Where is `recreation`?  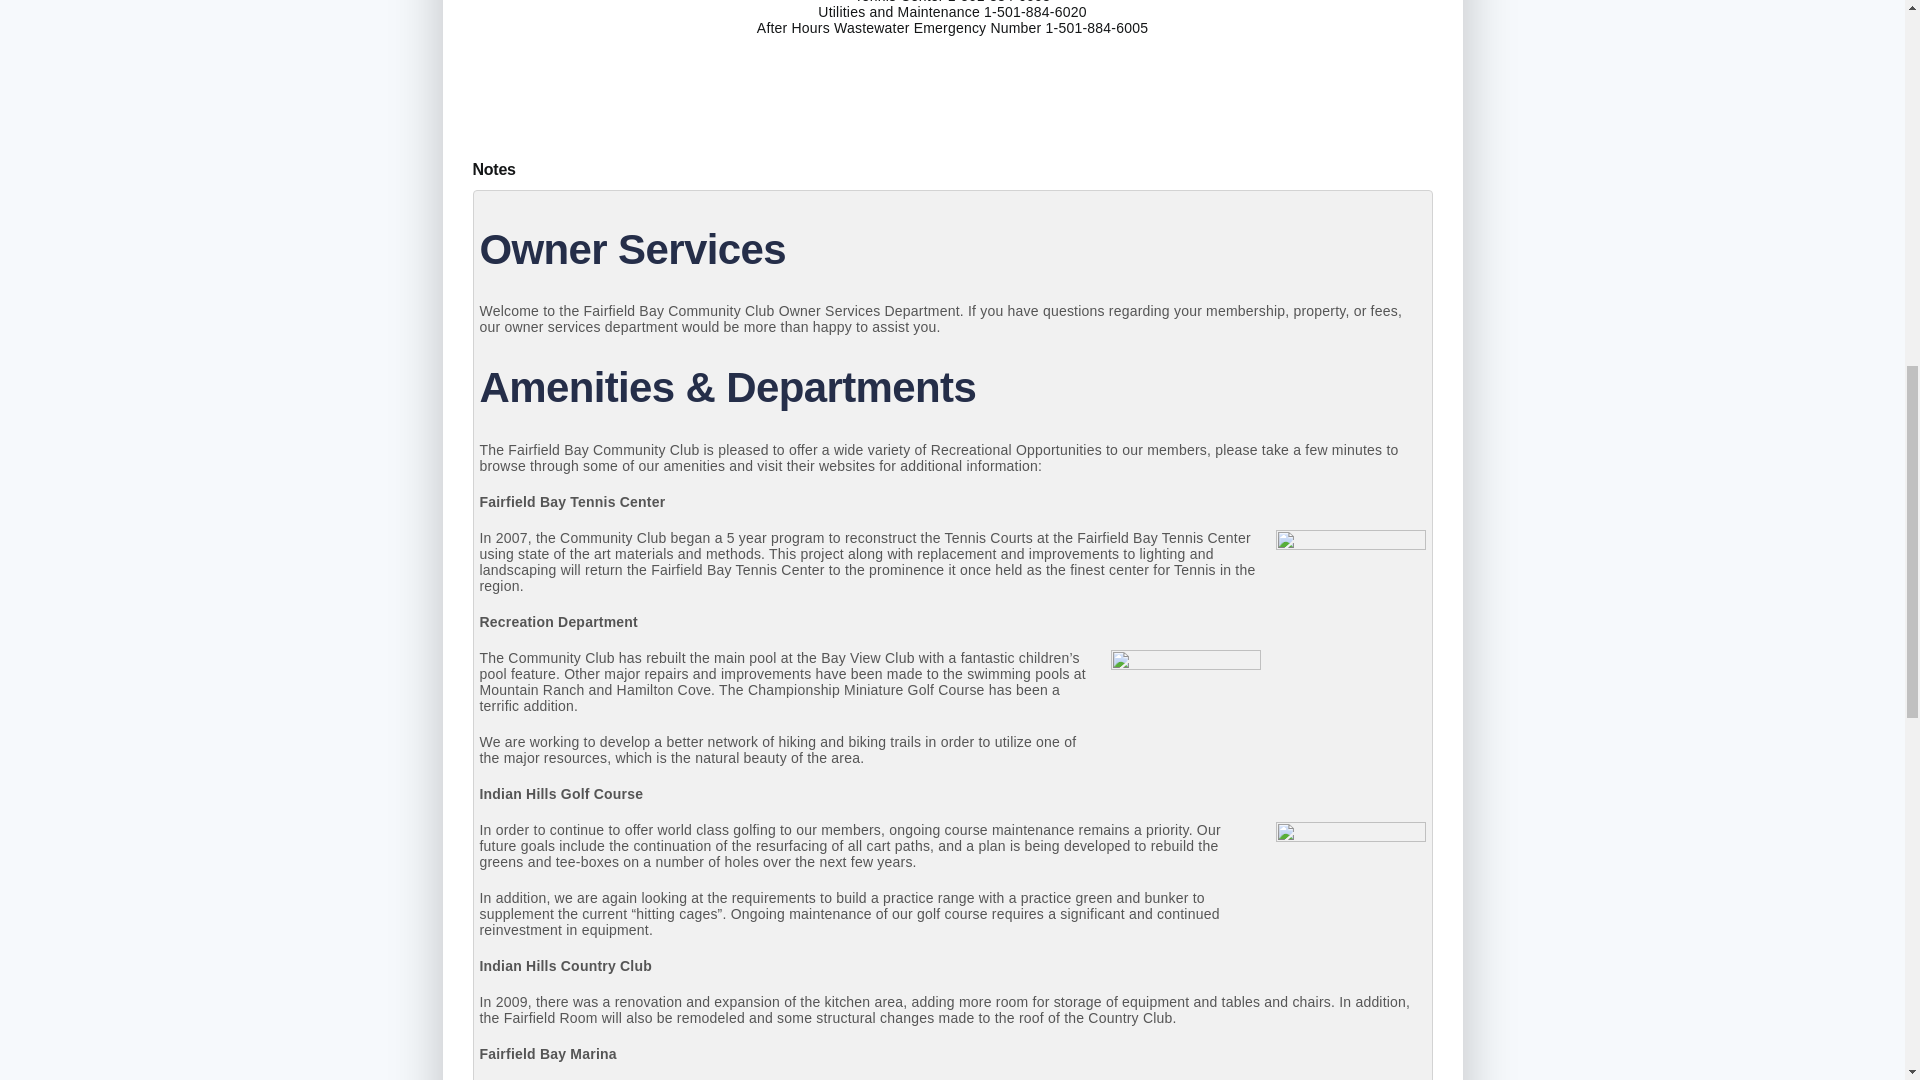 recreation is located at coordinates (1184, 725).